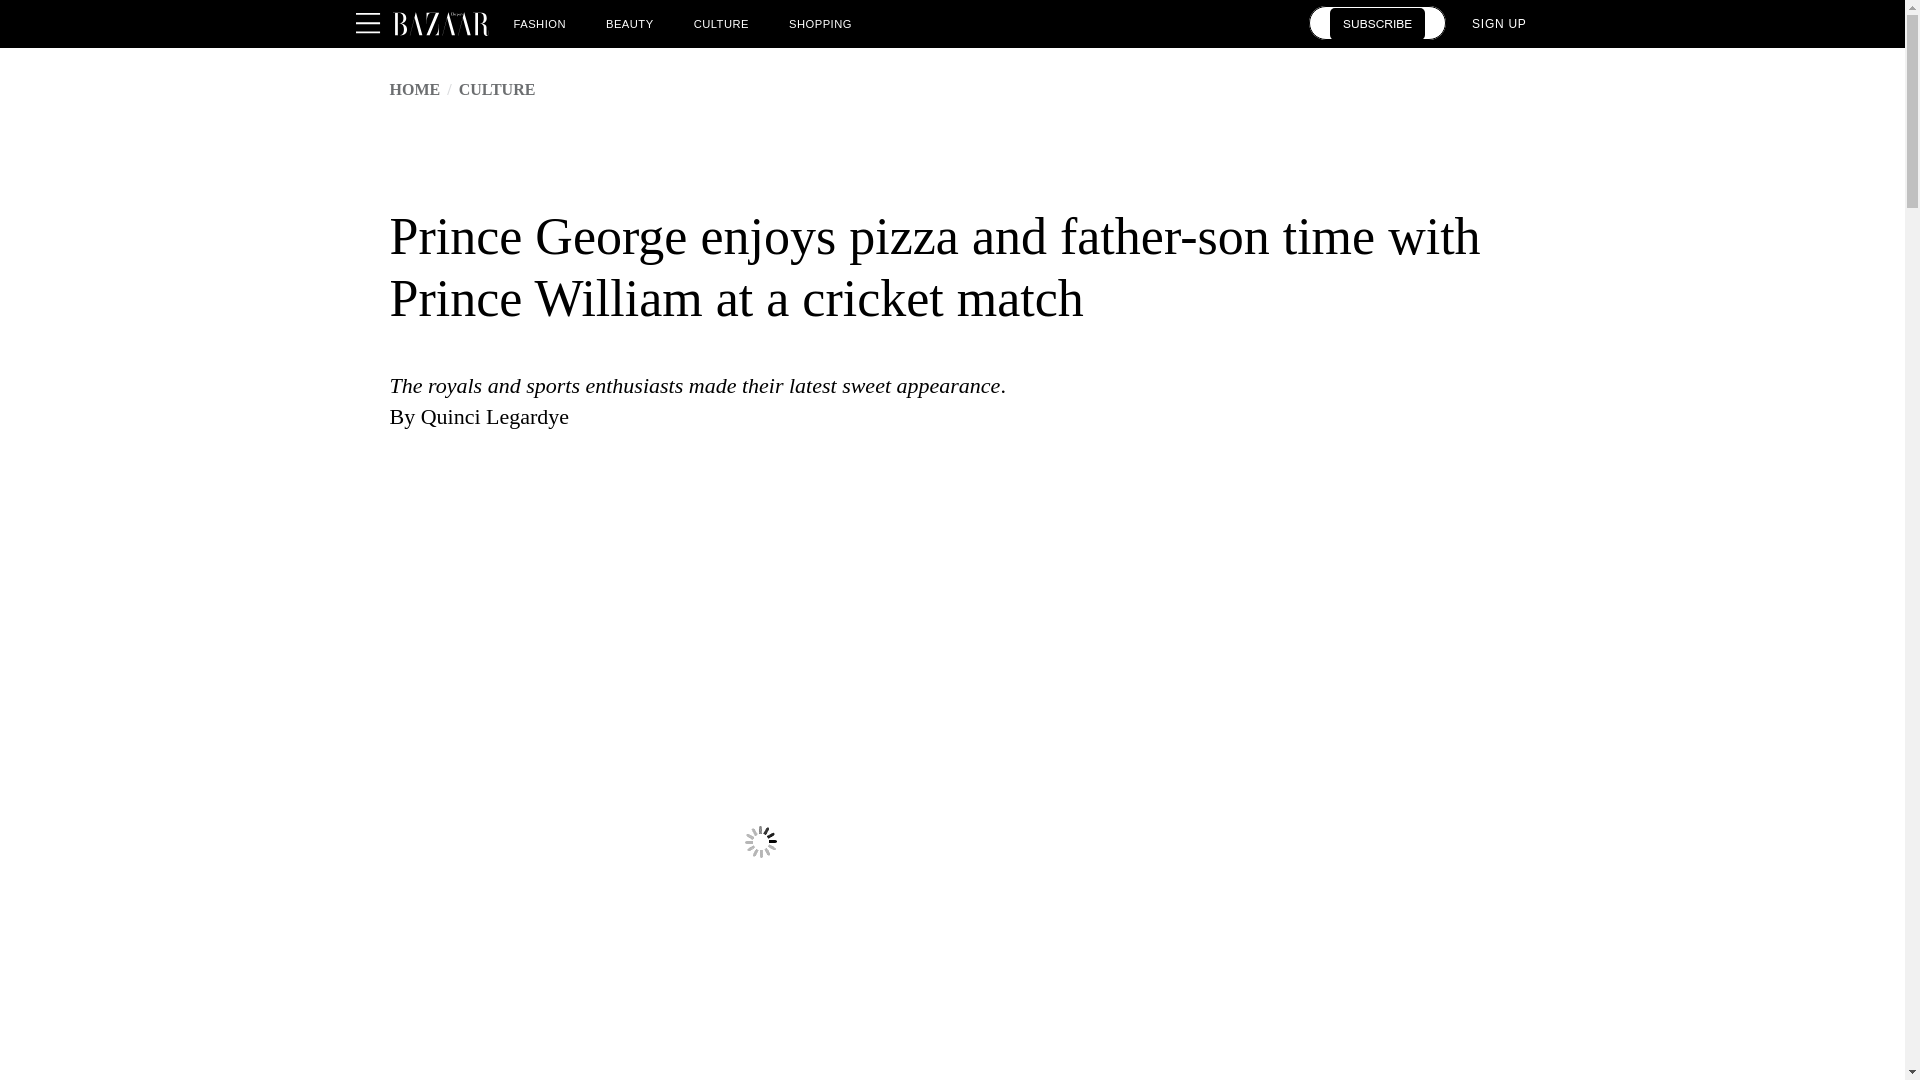 This screenshot has height=1080, width=1920. Describe the element at coordinates (540, 23) in the screenshot. I see `FASHION` at that location.